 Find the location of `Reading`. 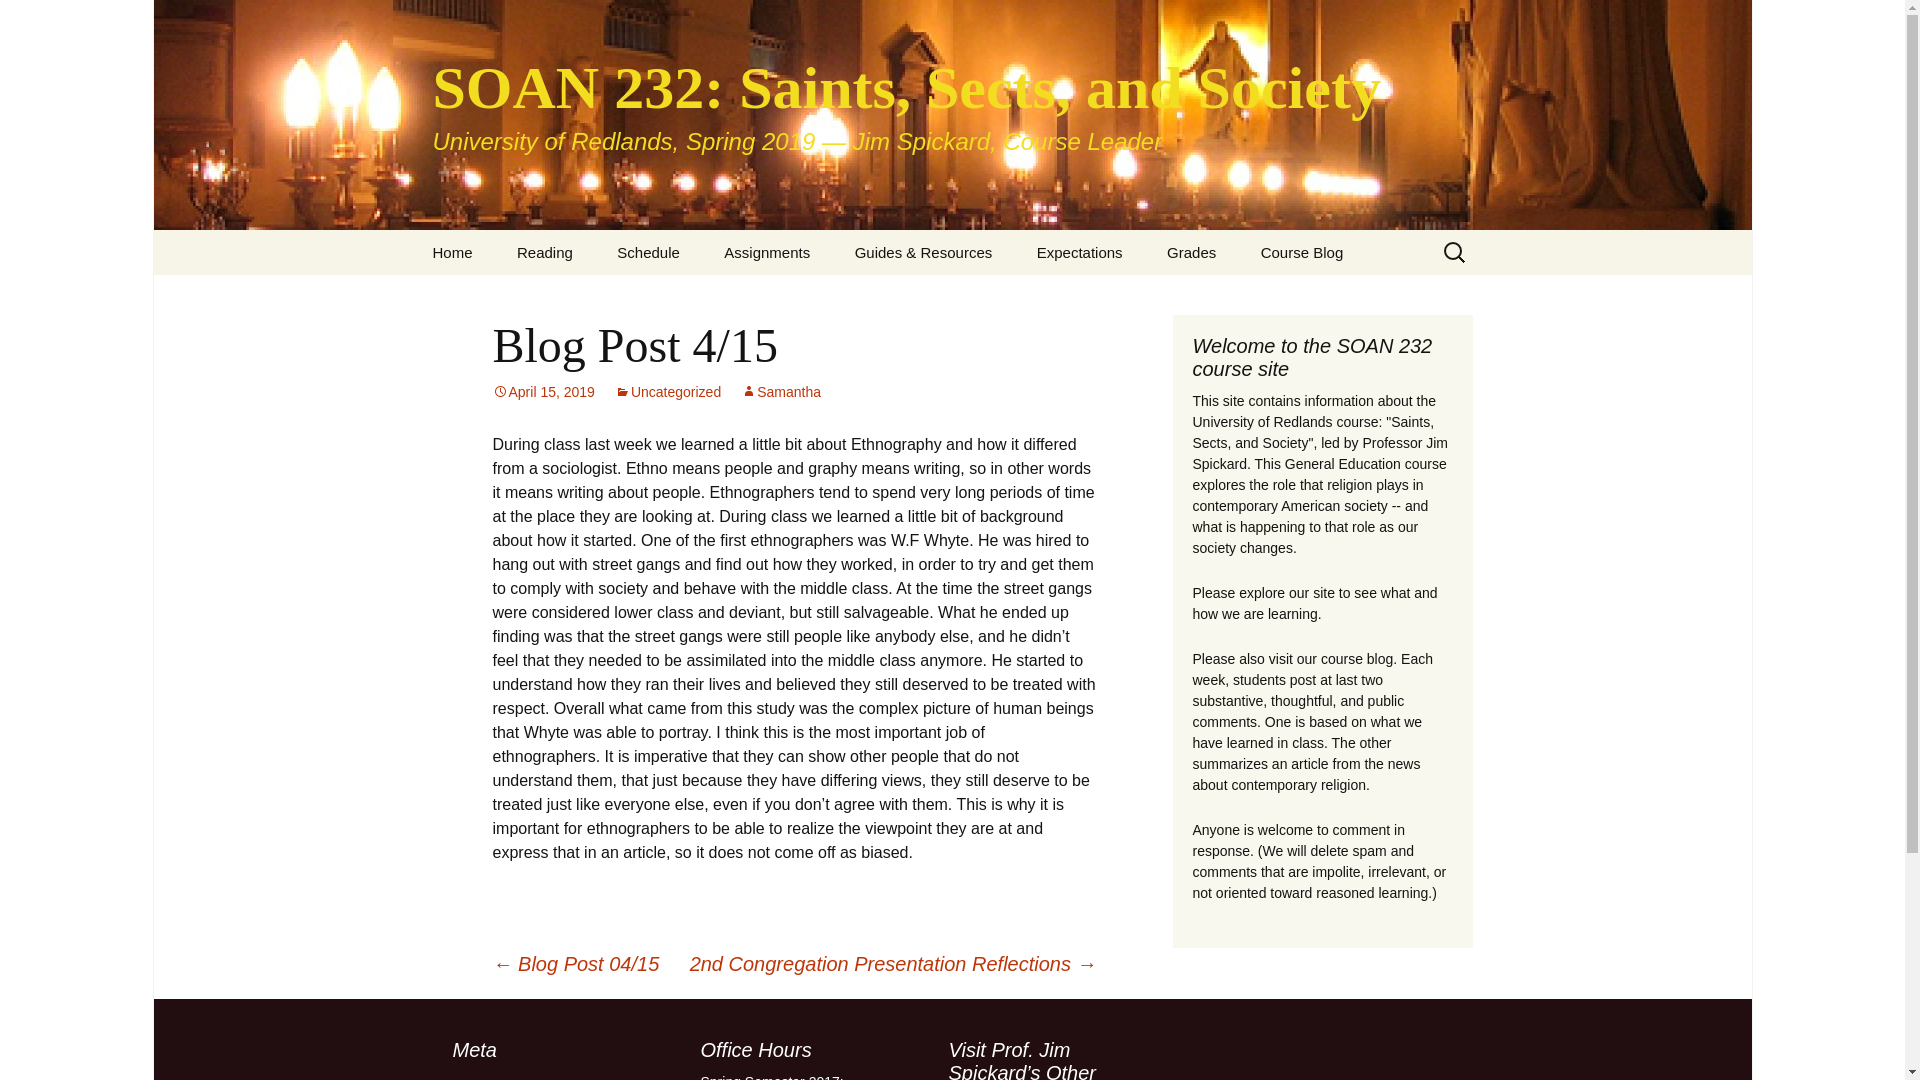

Reading is located at coordinates (545, 252).